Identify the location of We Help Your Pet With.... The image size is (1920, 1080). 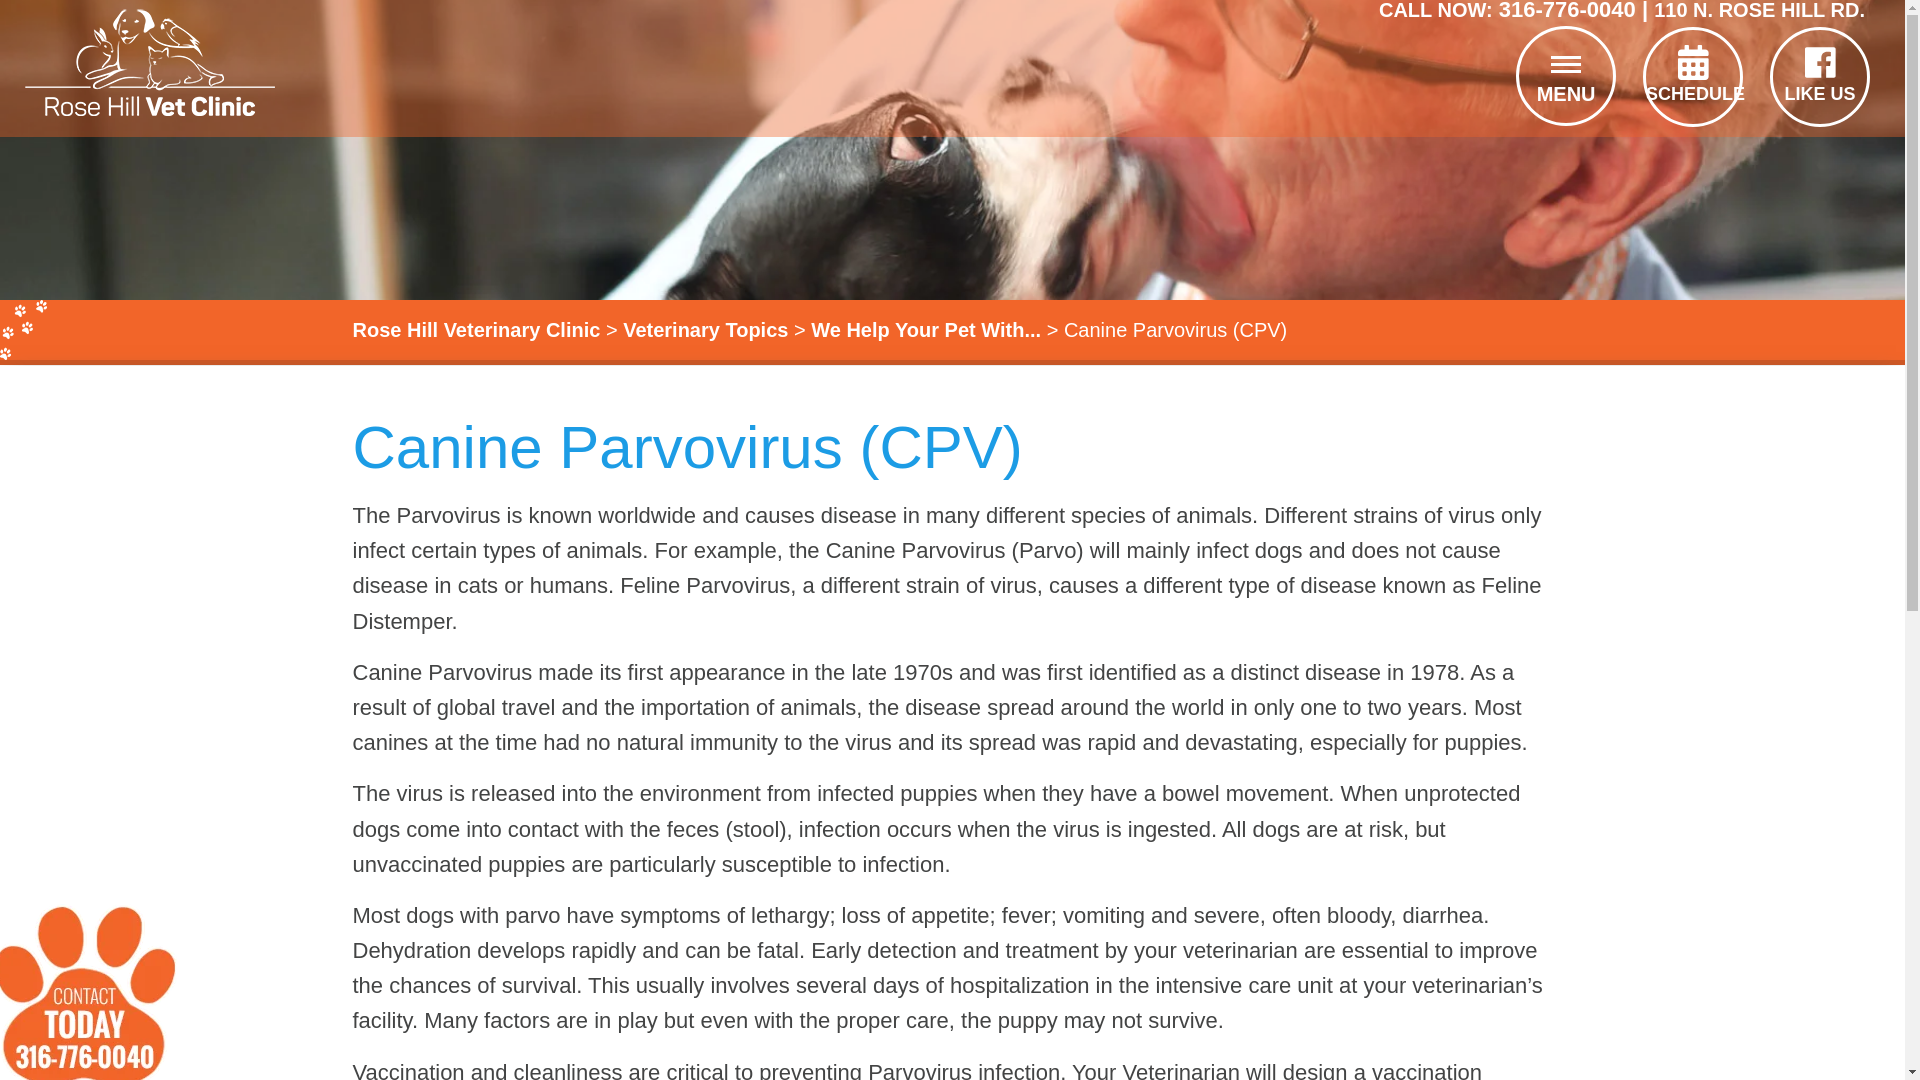
(925, 330).